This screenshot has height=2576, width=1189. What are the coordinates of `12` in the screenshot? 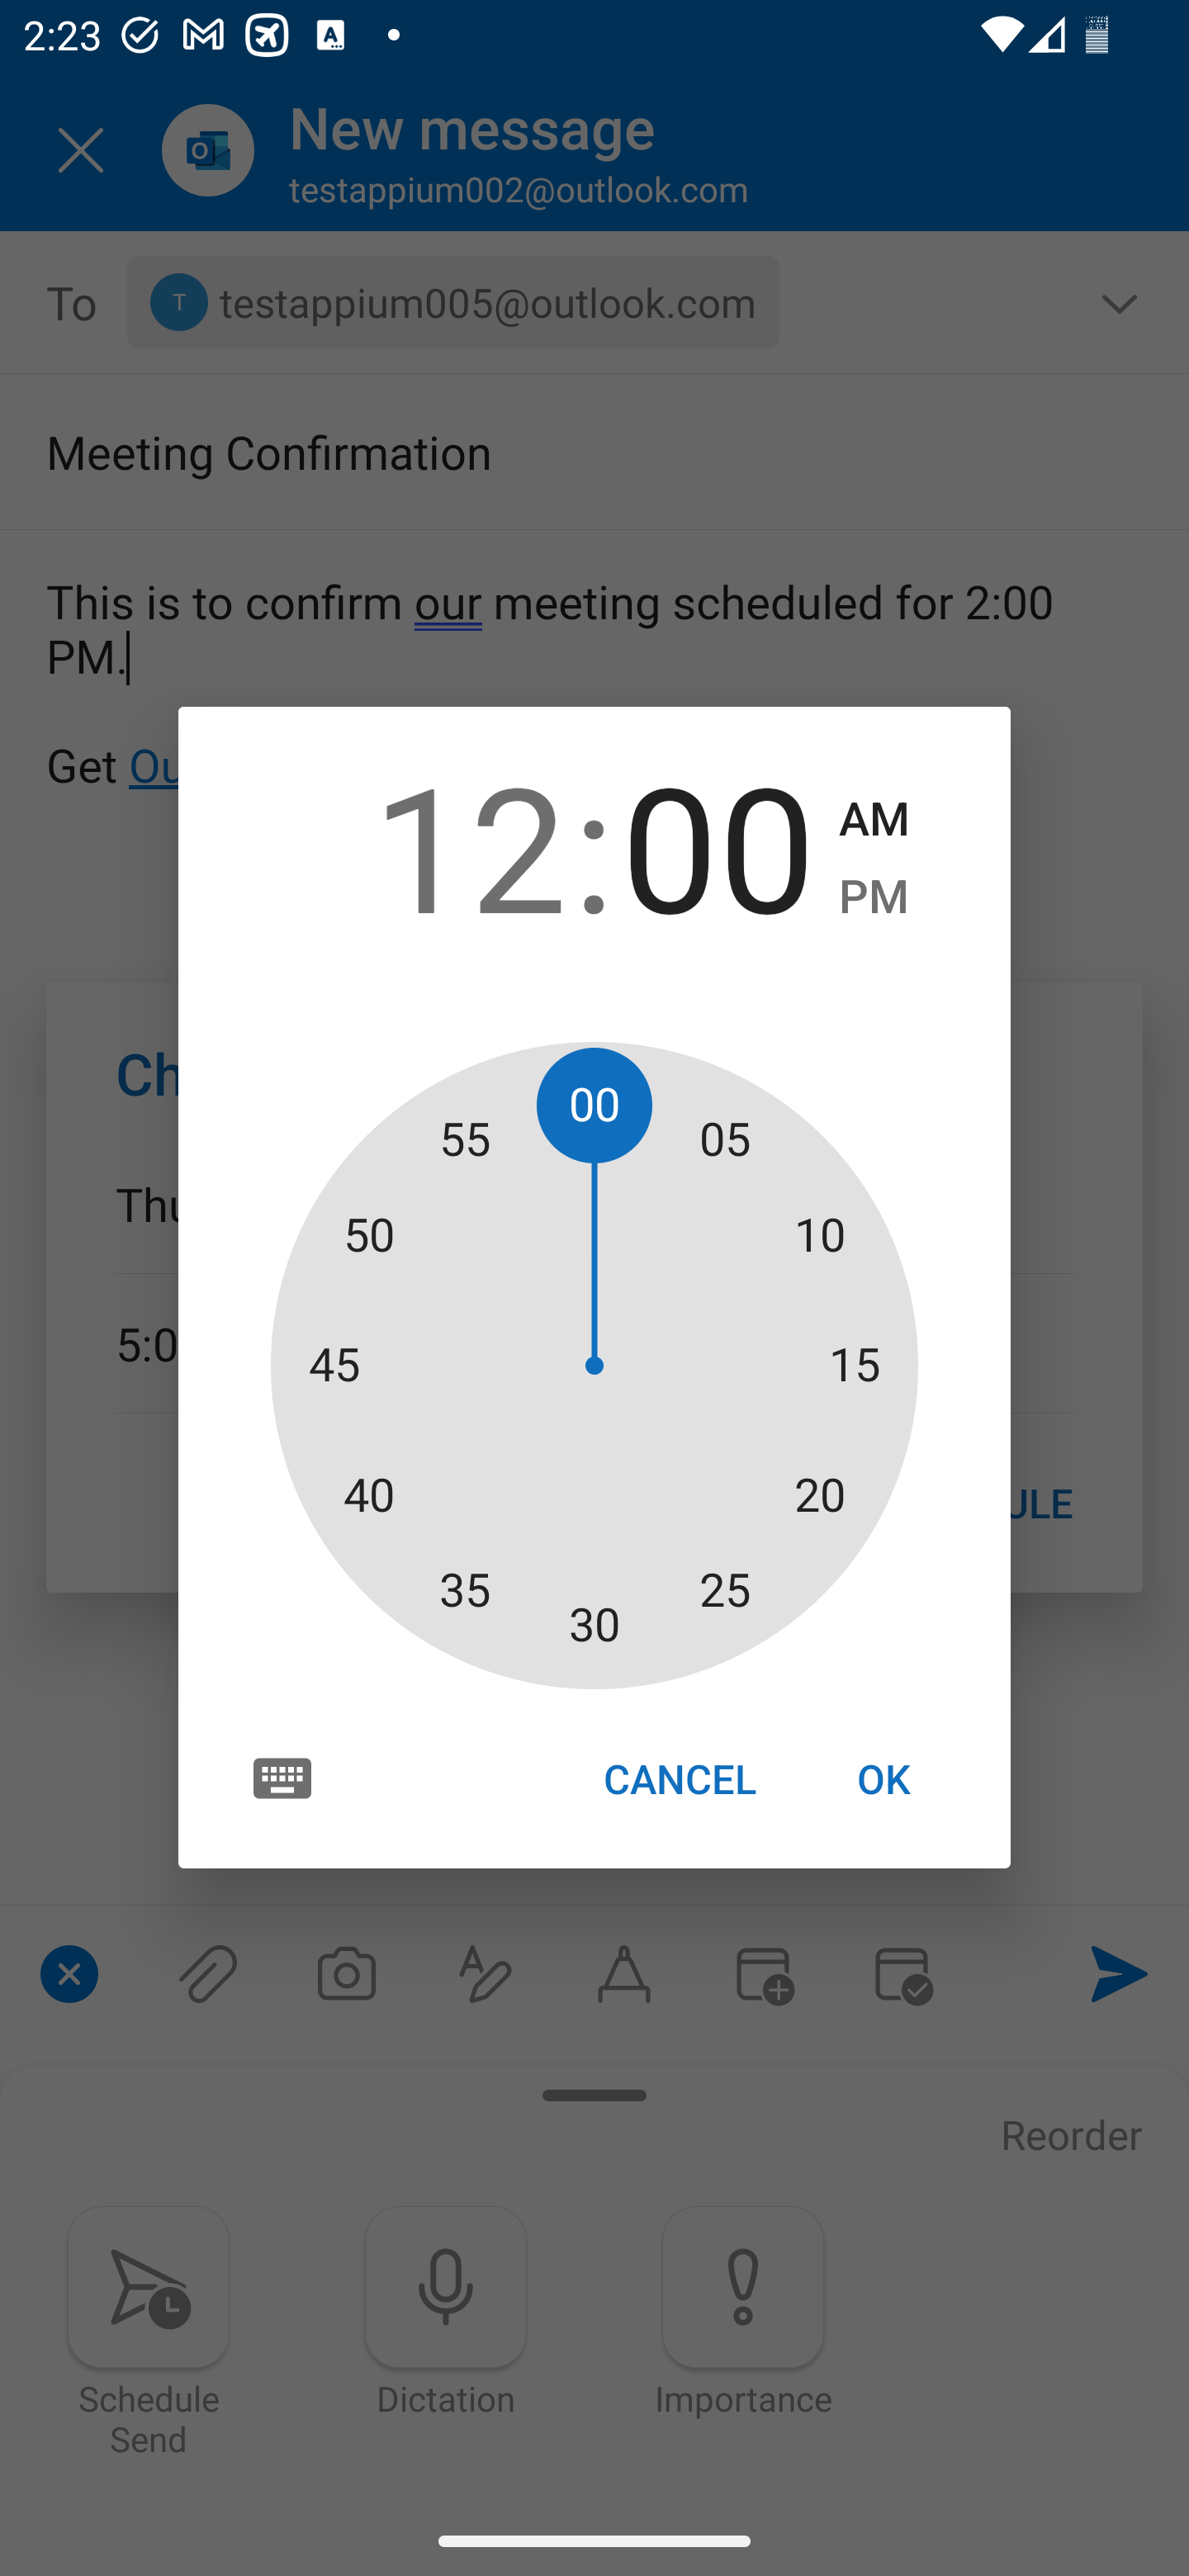 It's located at (469, 844).